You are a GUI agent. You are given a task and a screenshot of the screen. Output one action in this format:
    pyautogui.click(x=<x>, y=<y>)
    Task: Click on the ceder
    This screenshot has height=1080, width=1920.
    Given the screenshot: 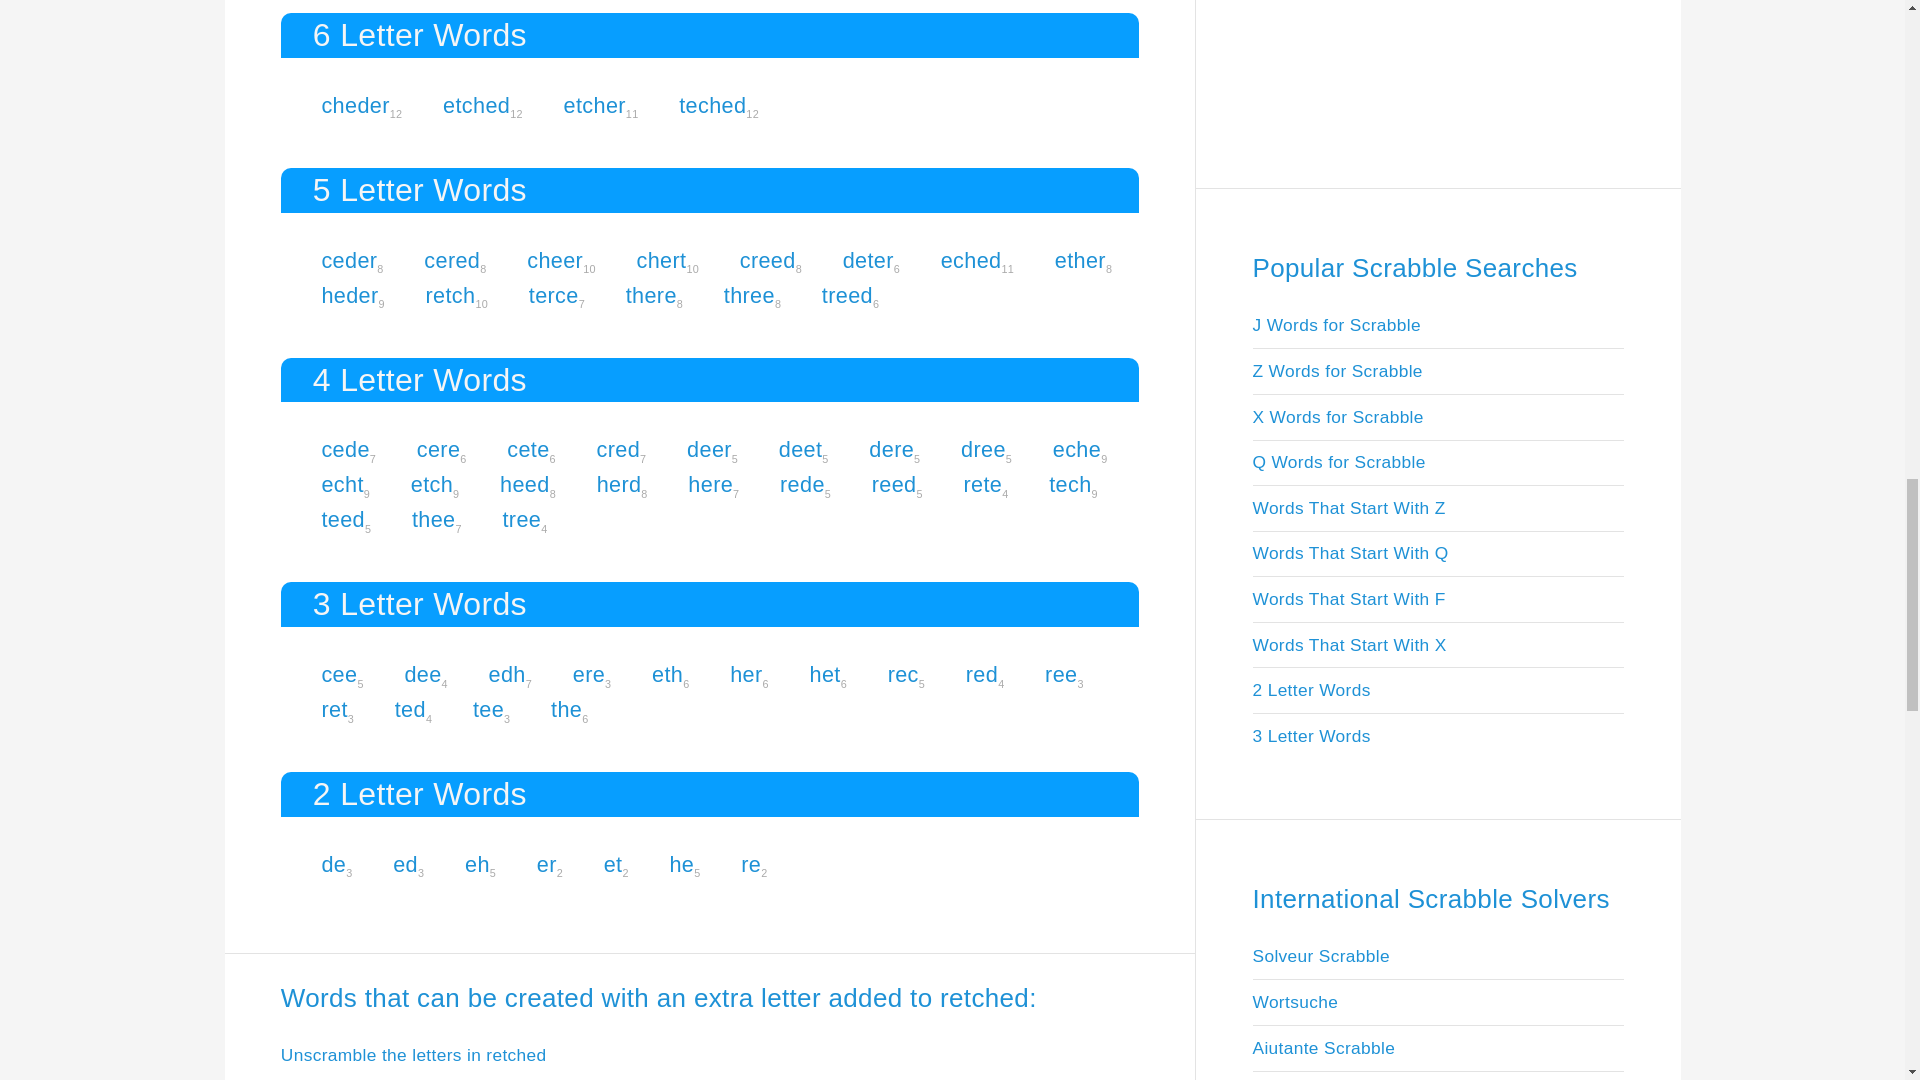 What is the action you would take?
    pyautogui.click(x=348, y=260)
    